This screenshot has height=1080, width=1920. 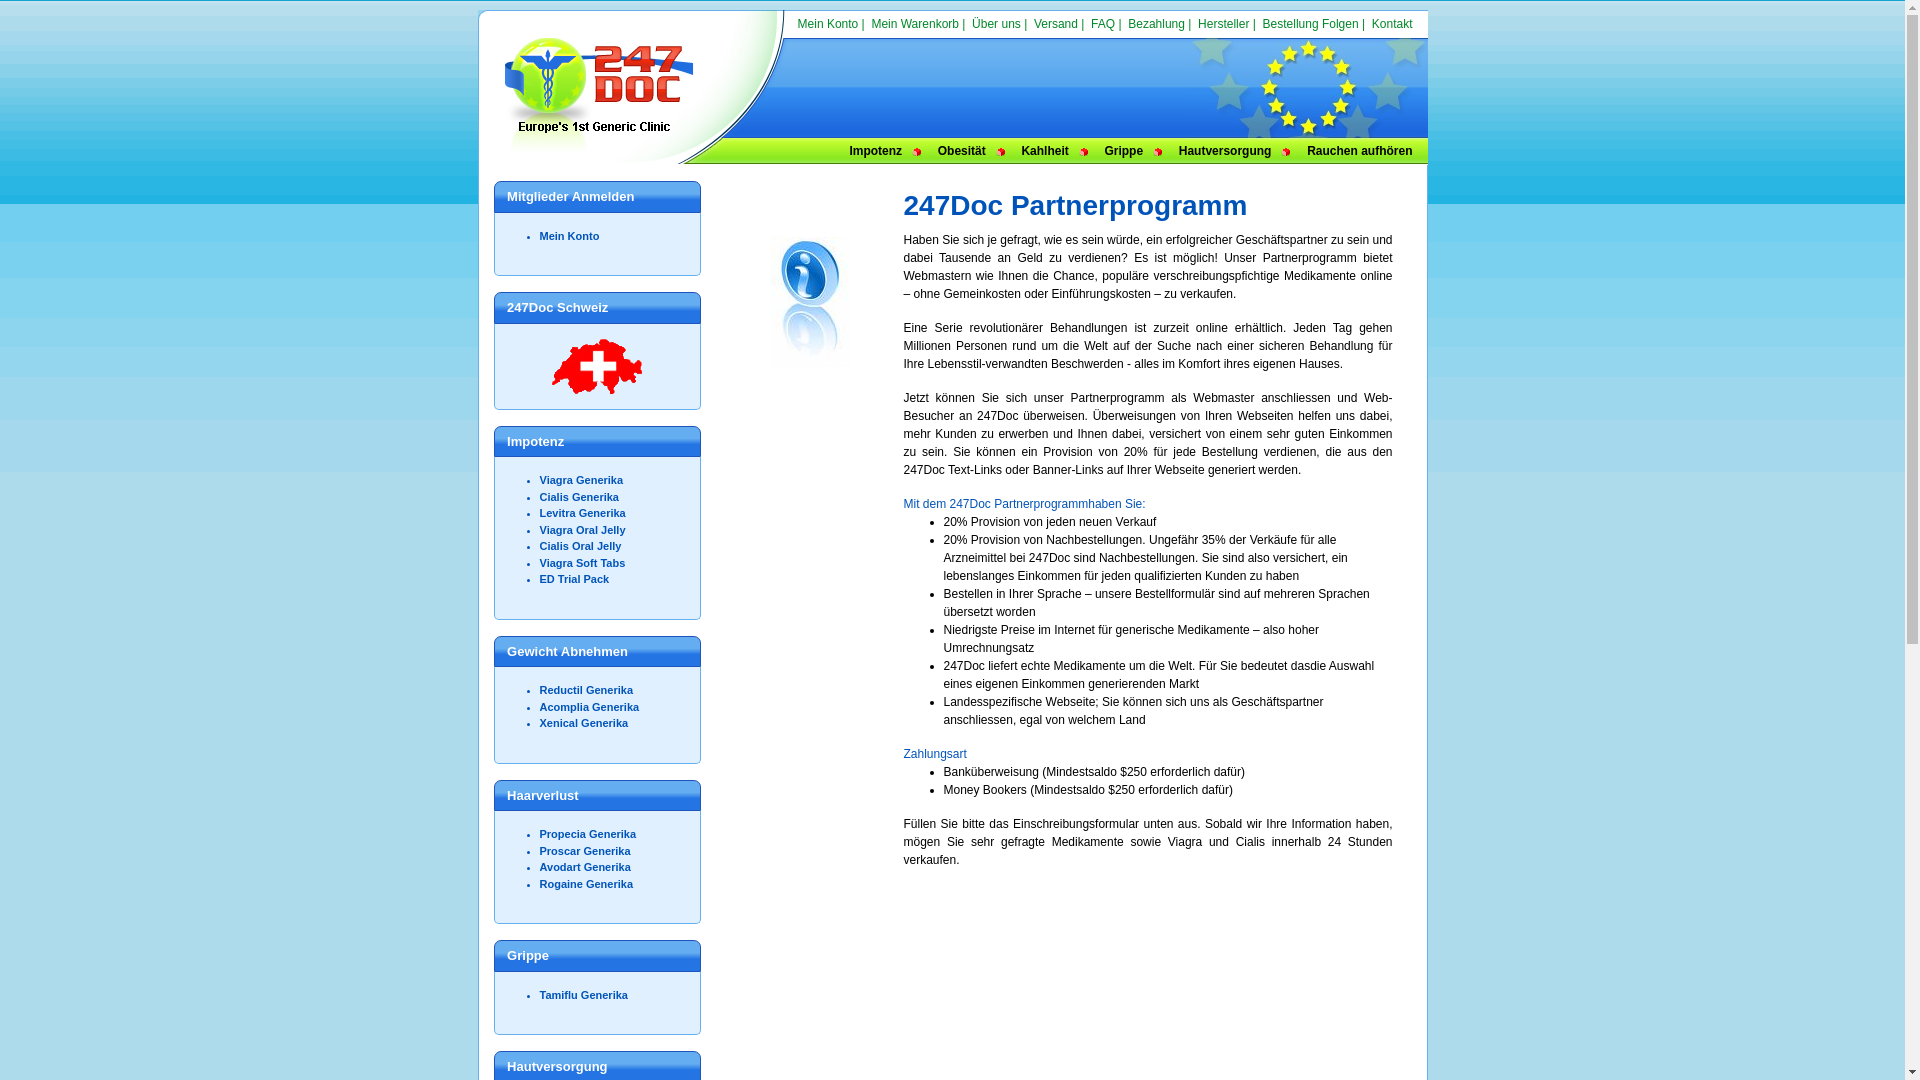 I want to click on FAQ, so click(x=1103, y=24).